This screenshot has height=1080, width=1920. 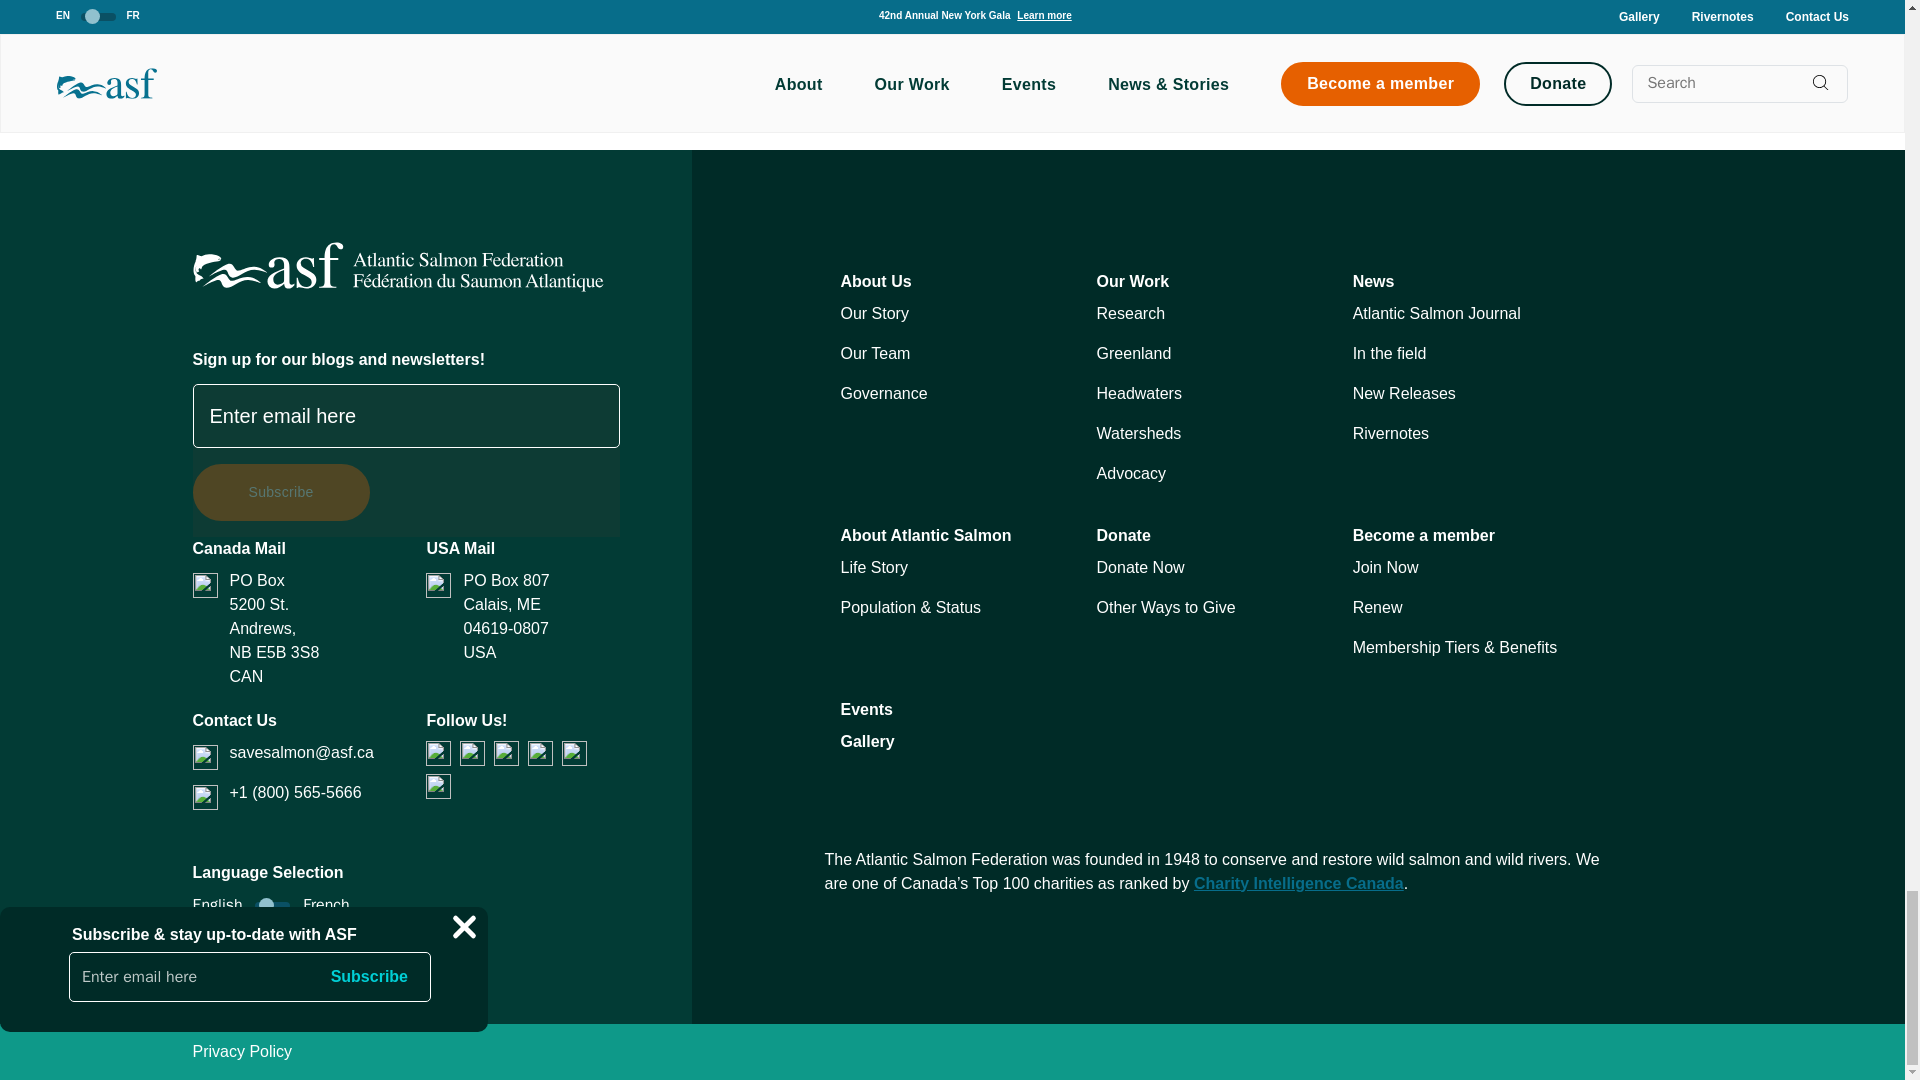 What do you see at coordinates (308, 629) in the screenshot?
I see `PO Box 5200 St. Andrews, NB E5B 3S8 CAN` at bounding box center [308, 629].